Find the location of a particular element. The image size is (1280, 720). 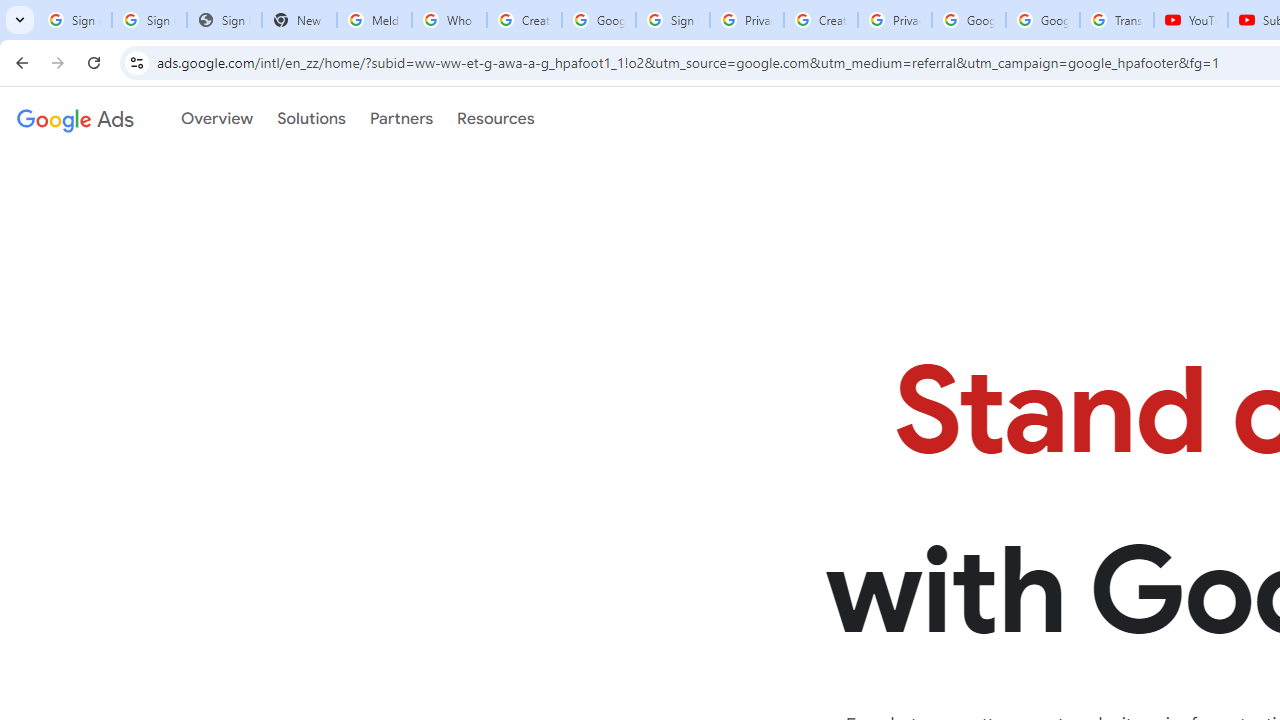

Create your Google Account is located at coordinates (524, 20).